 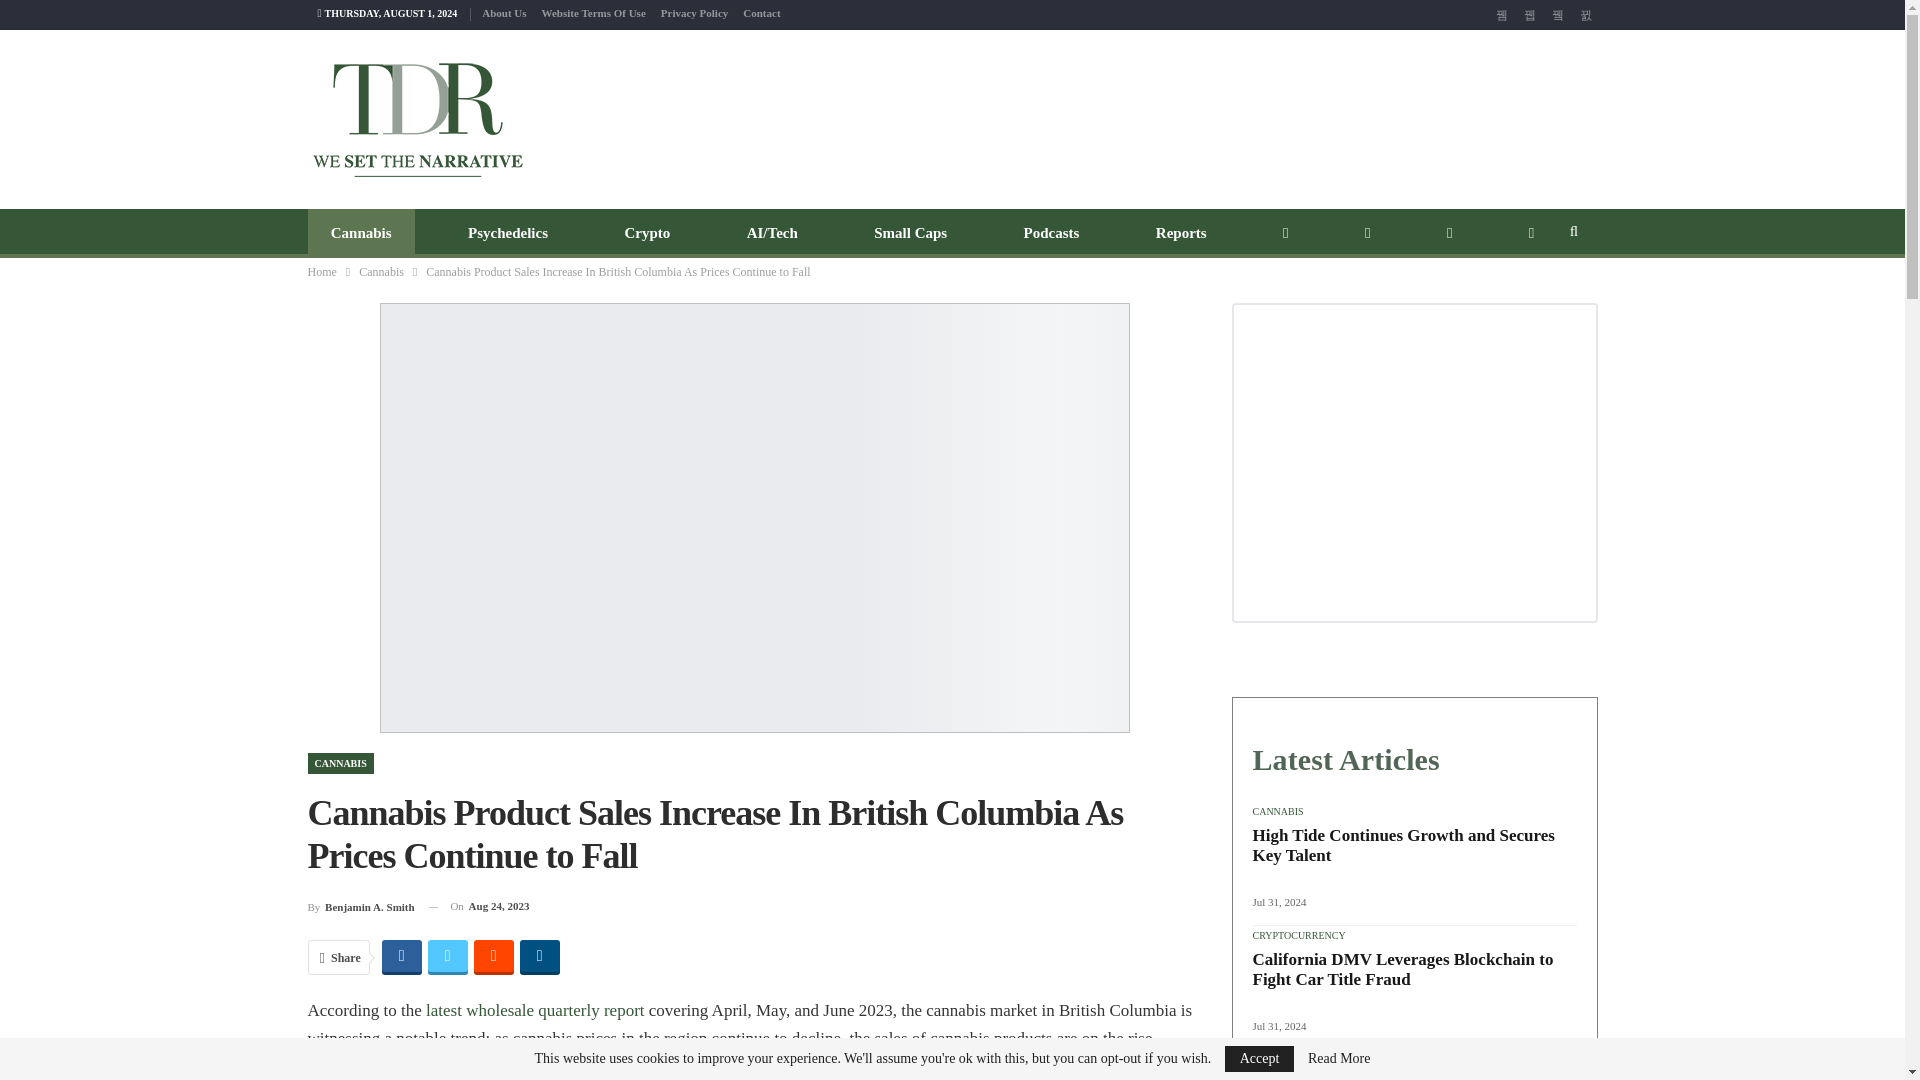 I want to click on Cannabis, so click(x=360, y=233).